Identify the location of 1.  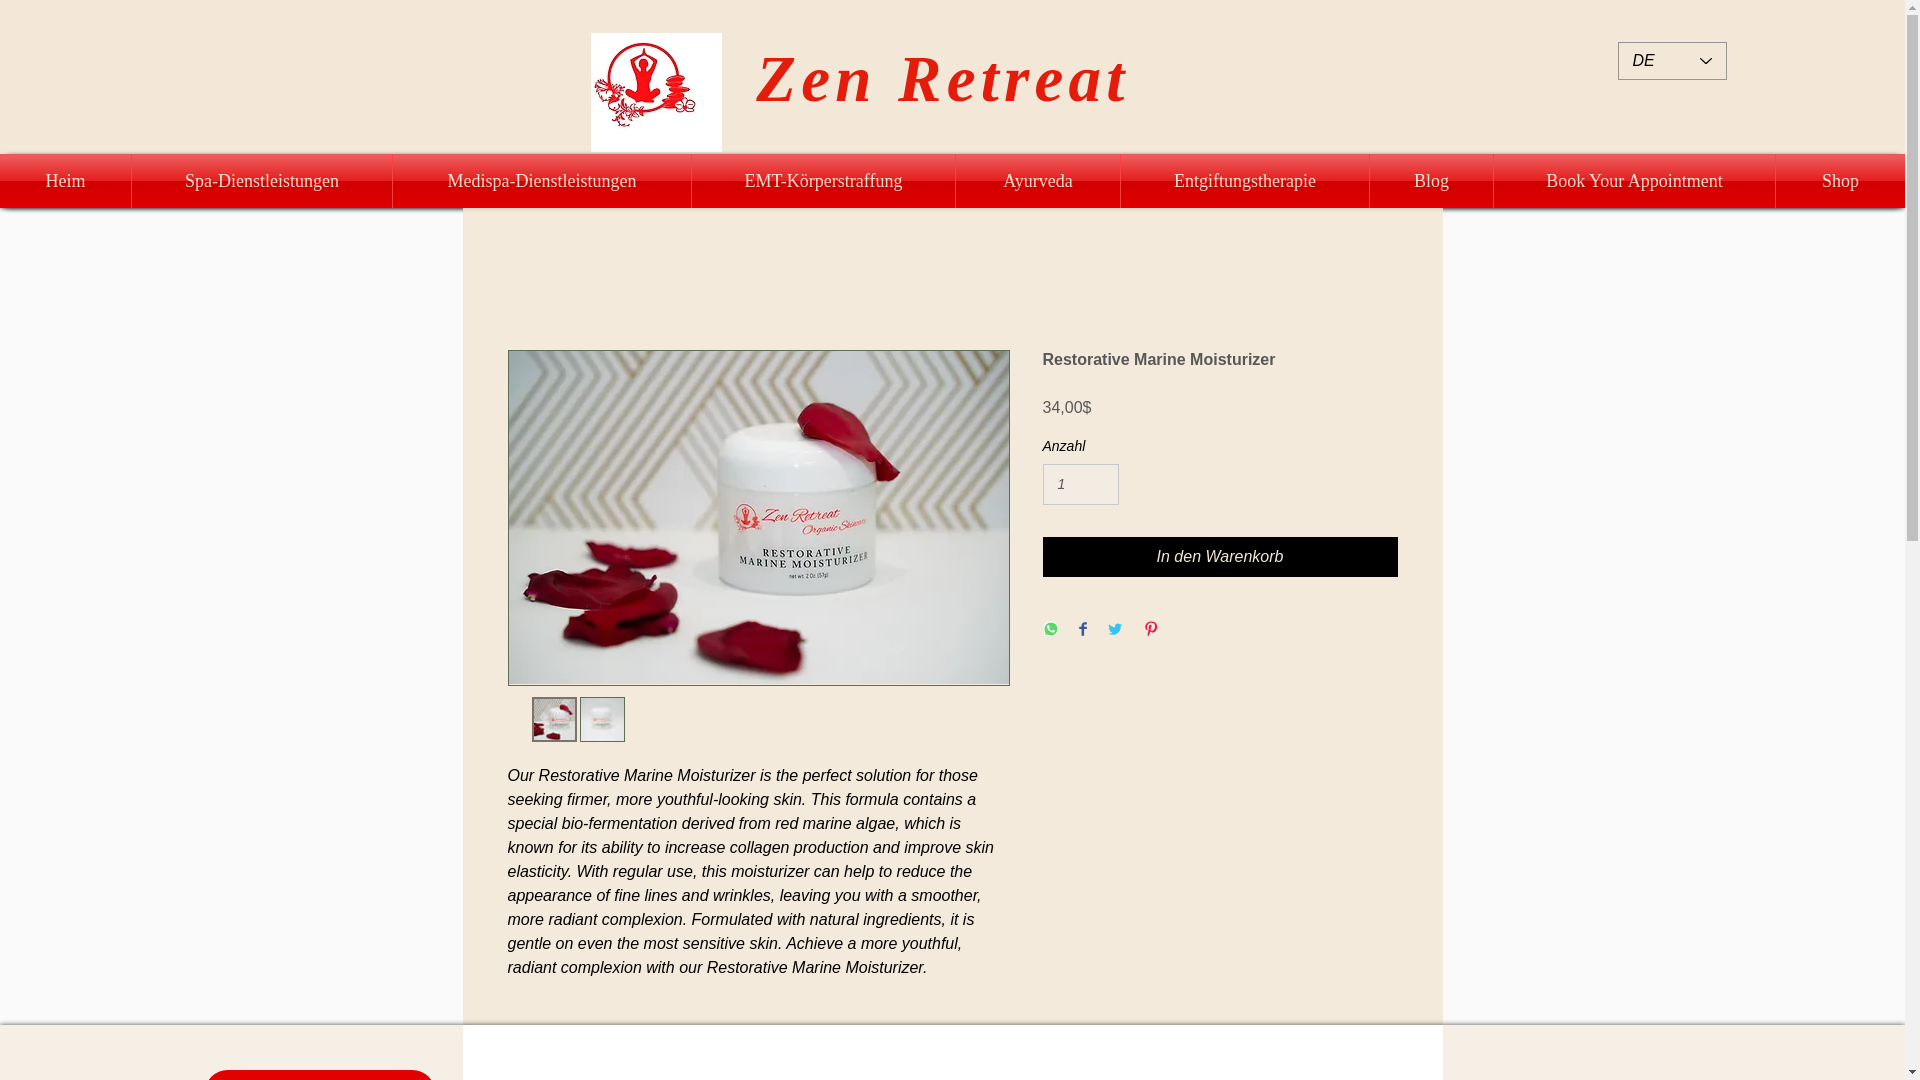
(1080, 484).